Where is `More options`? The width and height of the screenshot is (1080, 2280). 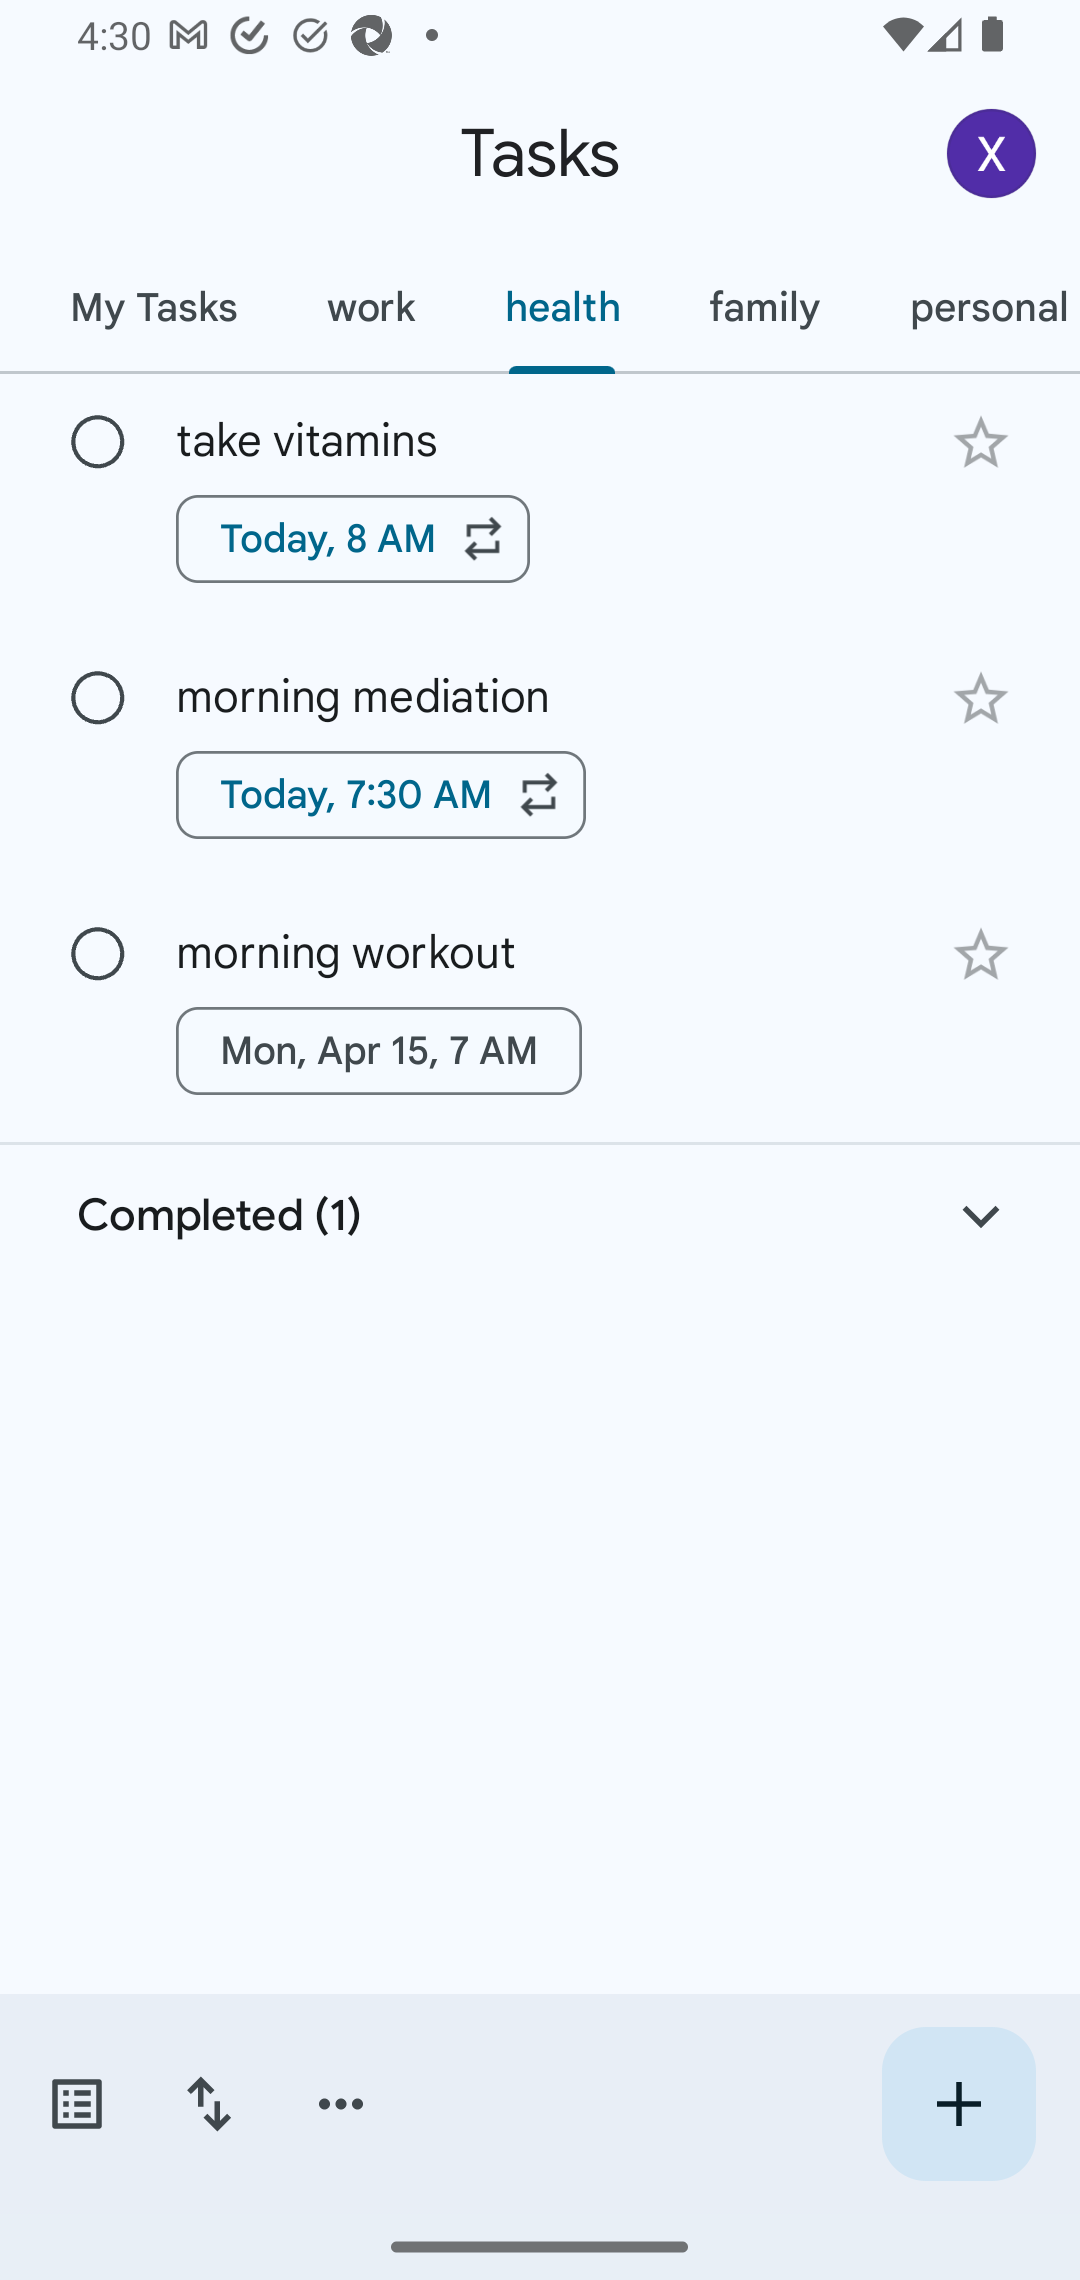
More options is located at coordinates (341, 2104).